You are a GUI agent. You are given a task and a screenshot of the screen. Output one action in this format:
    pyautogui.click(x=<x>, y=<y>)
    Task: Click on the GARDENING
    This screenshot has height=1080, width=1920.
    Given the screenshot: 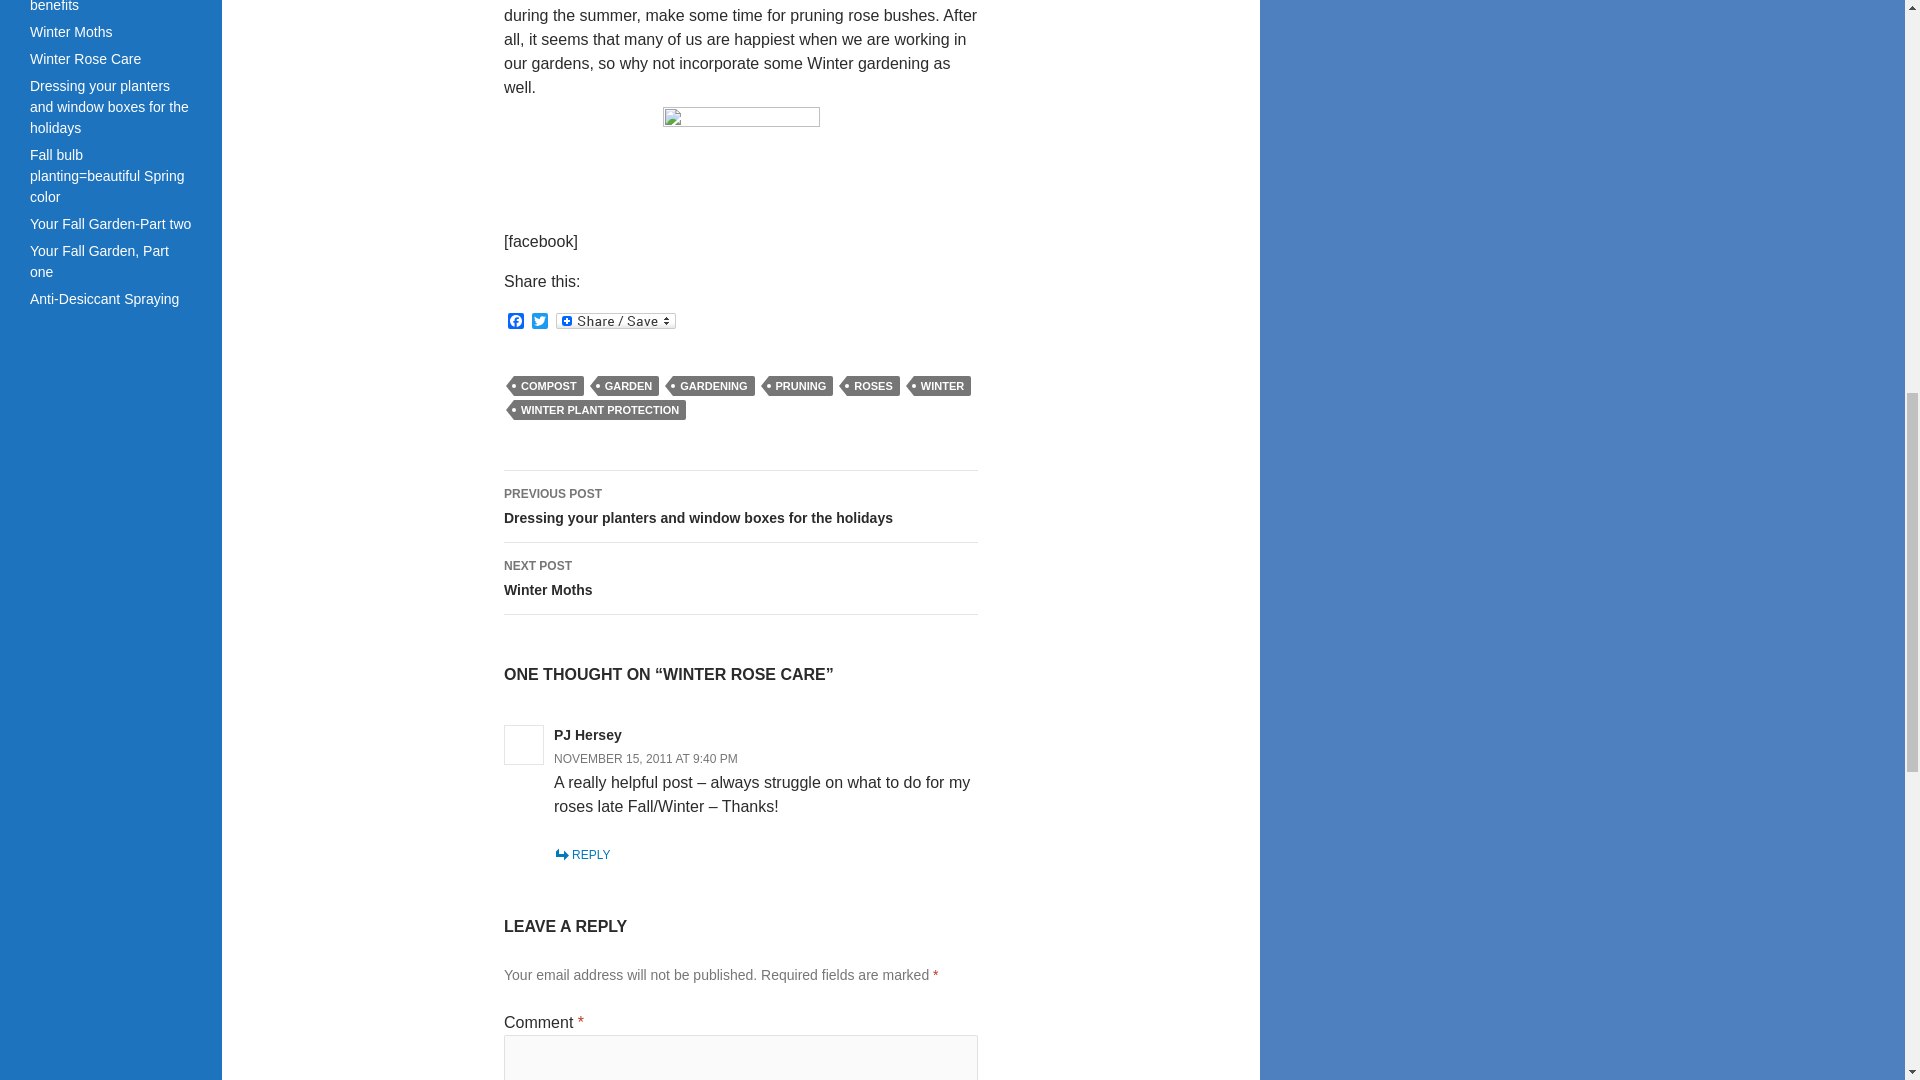 What is the action you would take?
    pyautogui.click(x=714, y=386)
    